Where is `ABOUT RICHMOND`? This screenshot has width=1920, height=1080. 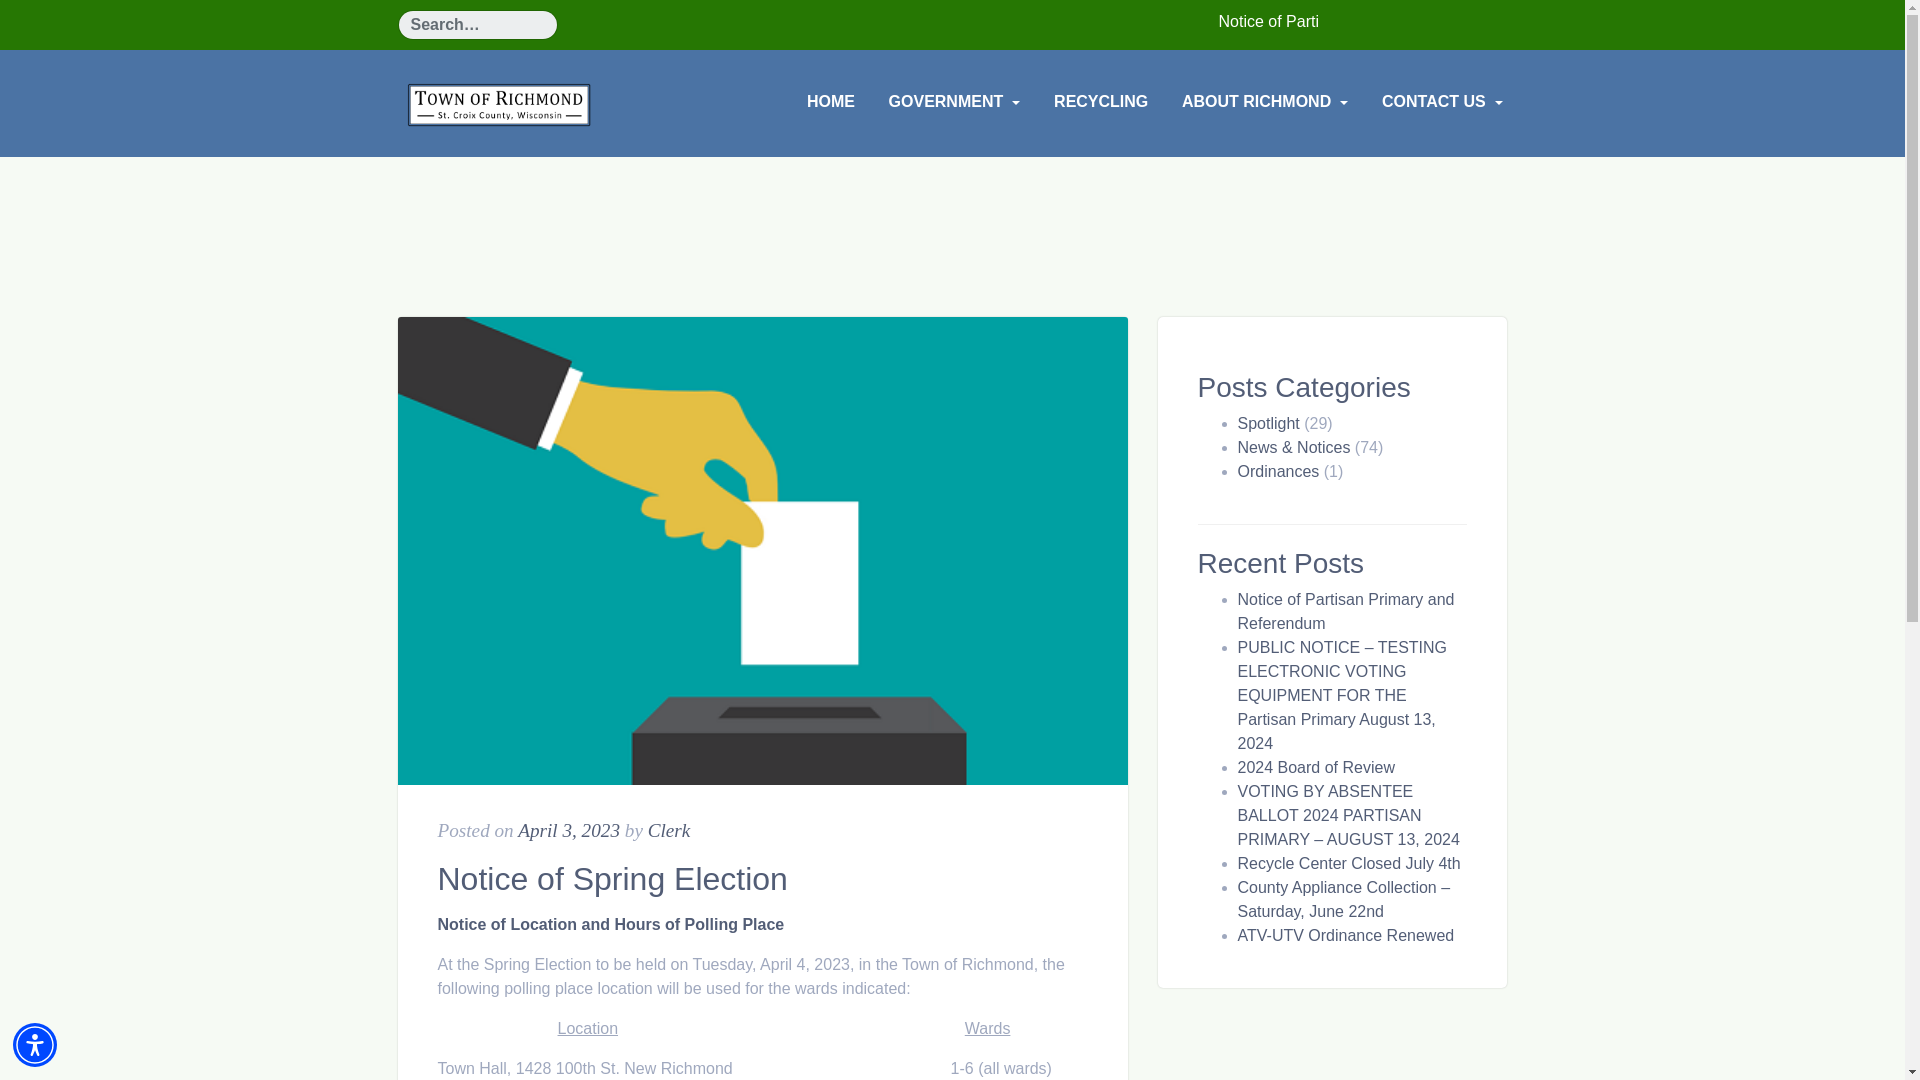 ABOUT RICHMOND is located at coordinates (1265, 102).